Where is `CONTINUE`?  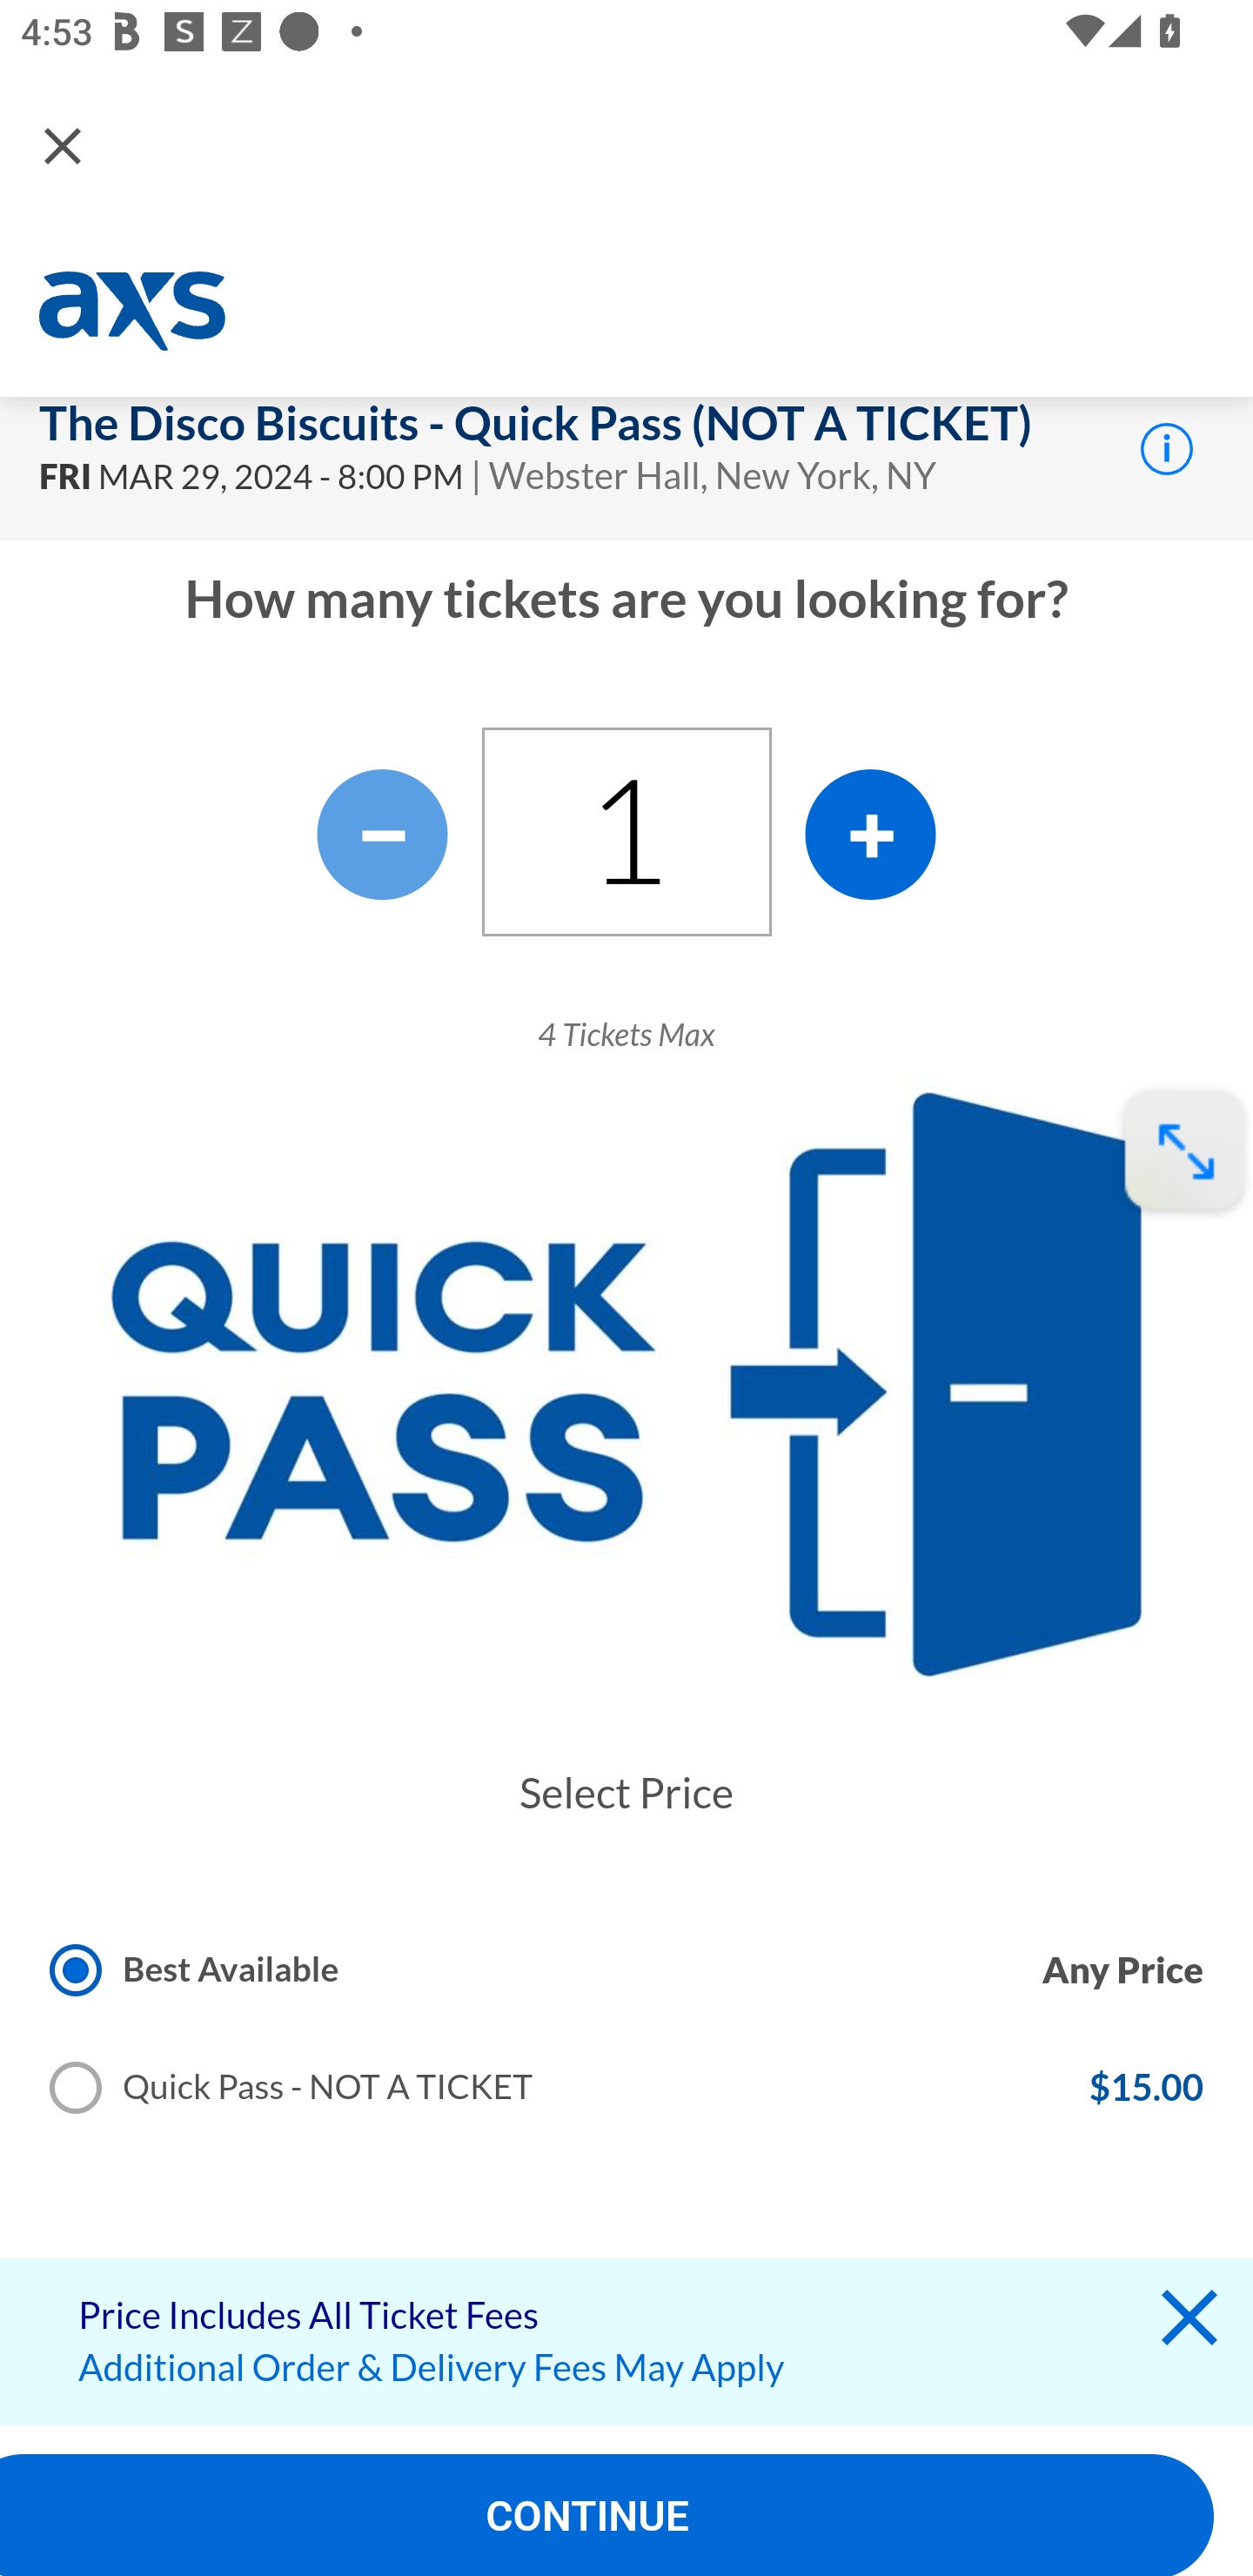
CONTINUE is located at coordinates (607, 2515).